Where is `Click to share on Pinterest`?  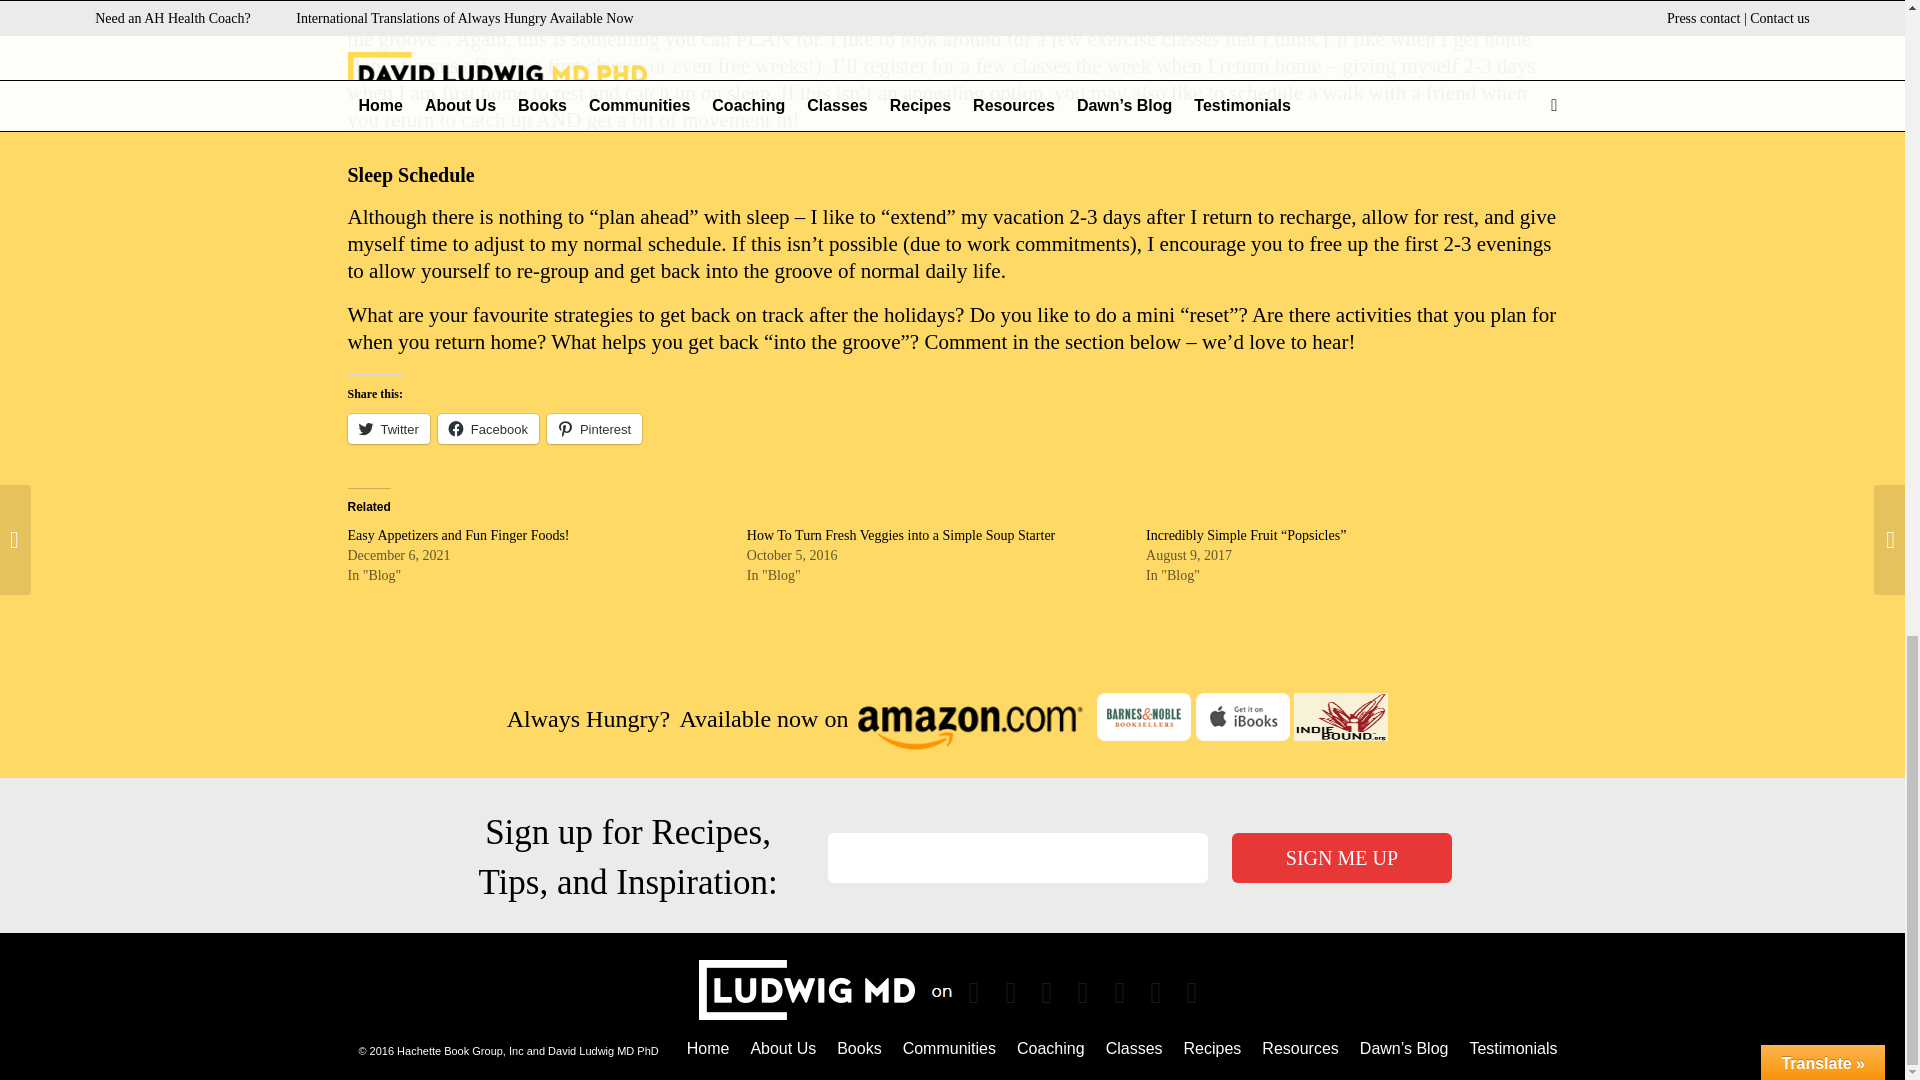
Click to share on Pinterest is located at coordinates (594, 428).